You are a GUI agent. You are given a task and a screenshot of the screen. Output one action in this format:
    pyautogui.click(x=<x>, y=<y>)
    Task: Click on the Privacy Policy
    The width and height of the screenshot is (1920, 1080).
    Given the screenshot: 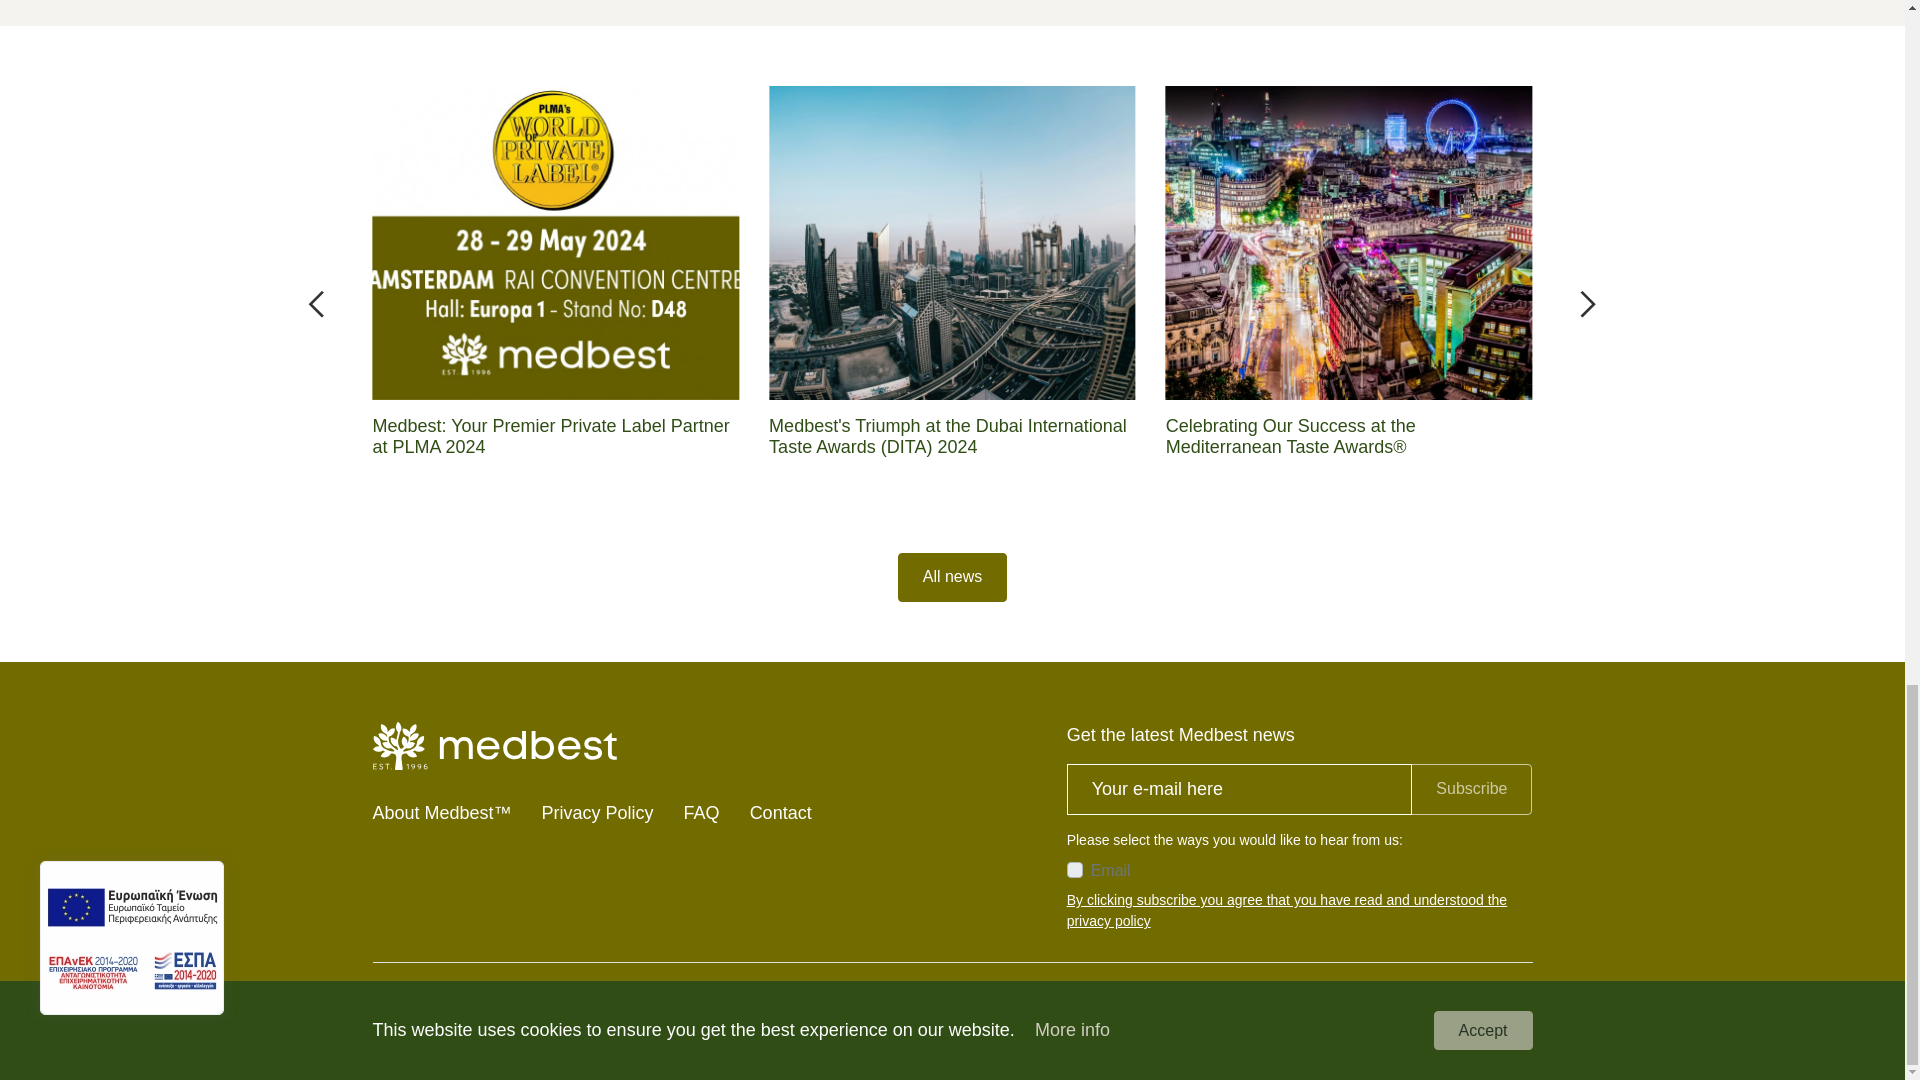 What is the action you would take?
    pyautogui.click(x=598, y=812)
    